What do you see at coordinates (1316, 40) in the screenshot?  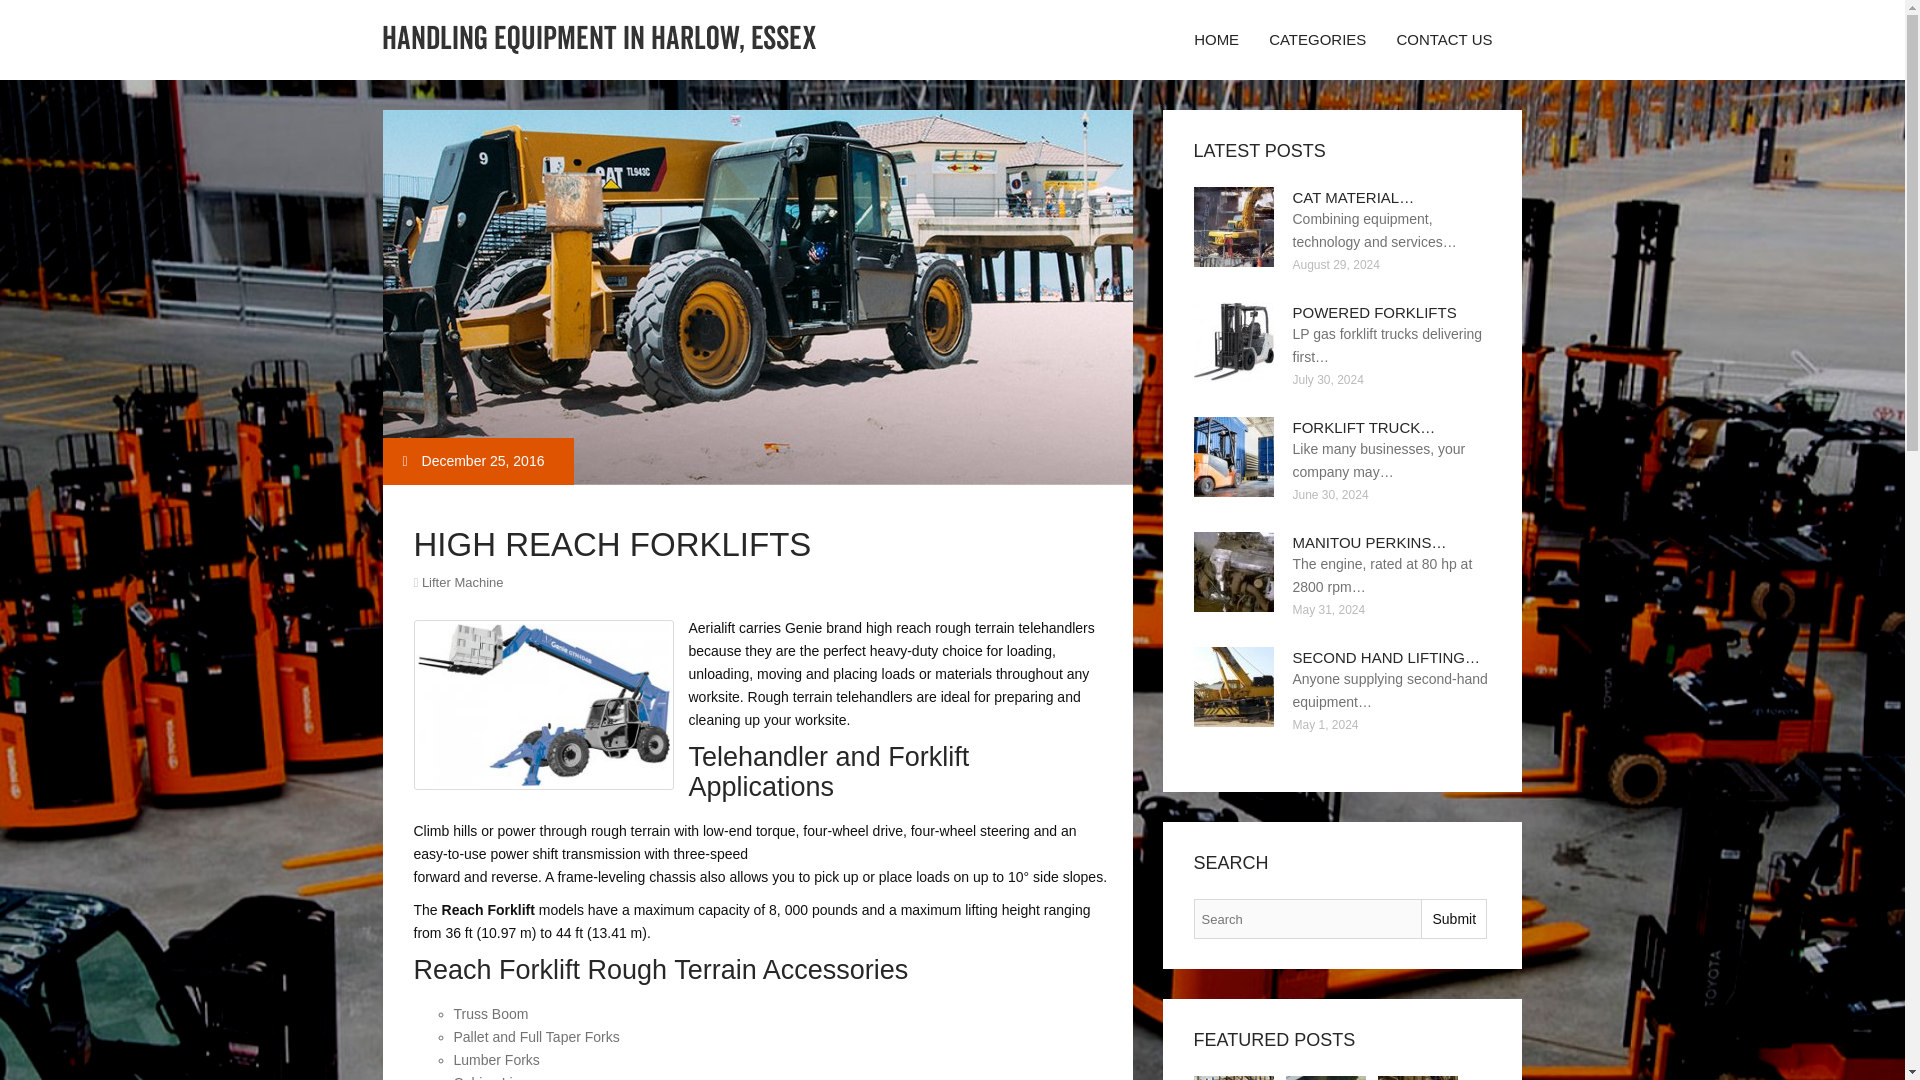 I see `CATEGORIES` at bounding box center [1316, 40].